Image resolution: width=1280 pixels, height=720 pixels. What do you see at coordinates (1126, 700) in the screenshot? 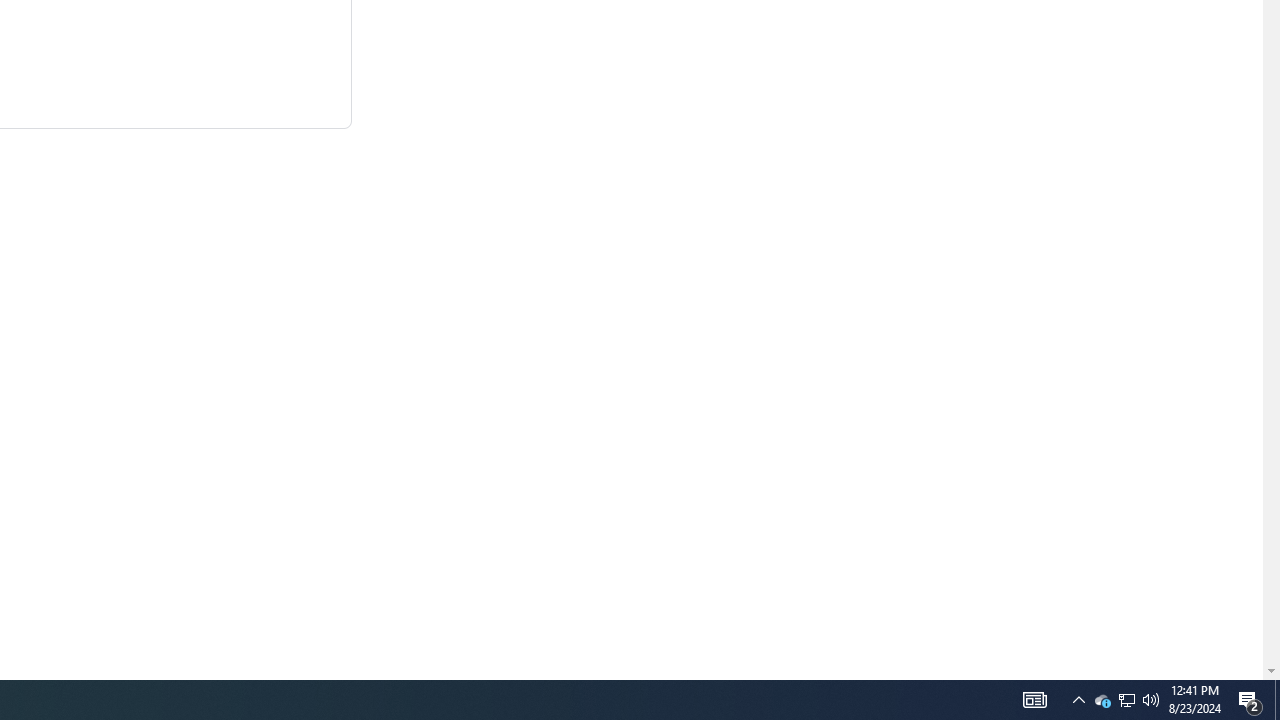
I see `User Promoted Notification Area` at bounding box center [1126, 700].